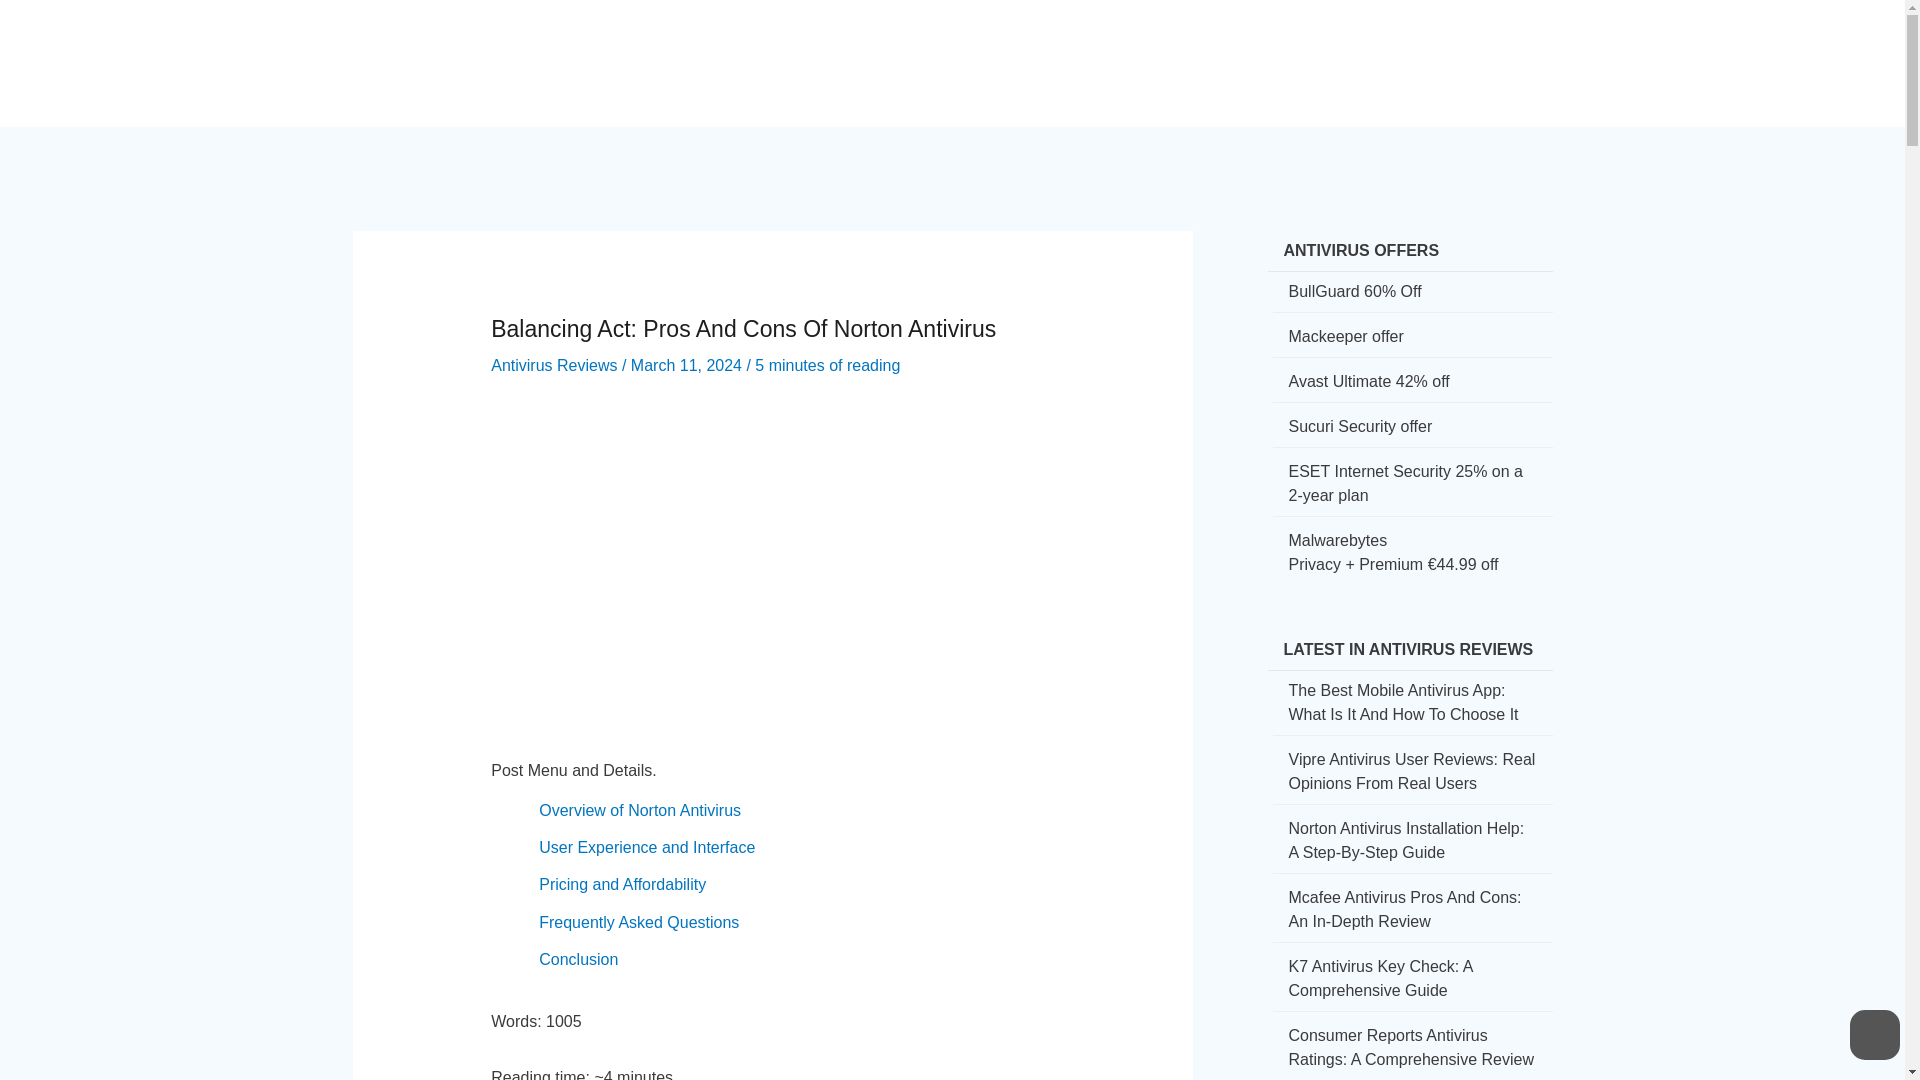 This screenshot has width=1920, height=1080. I want to click on Finances, so click(1225, 46).